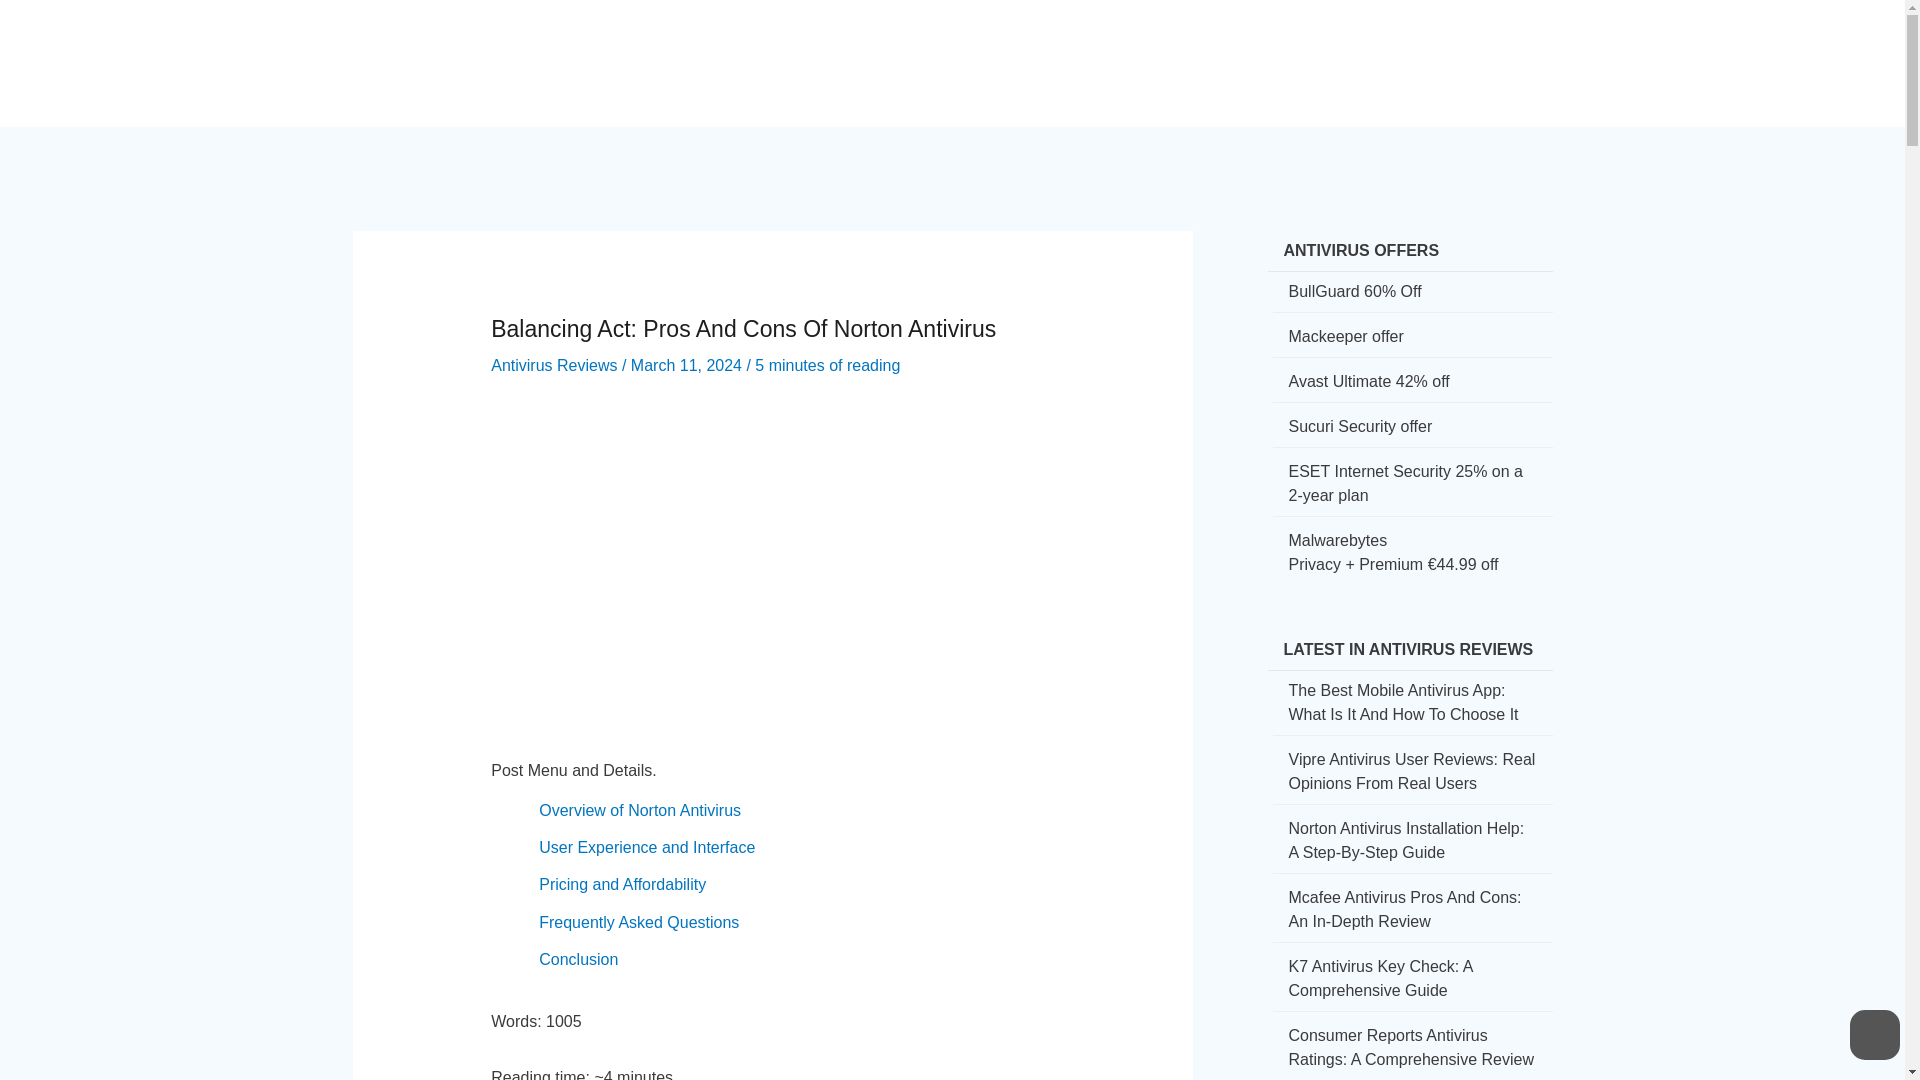 This screenshot has width=1920, height=1080. I want to click on Finances, so click(1225, 46).